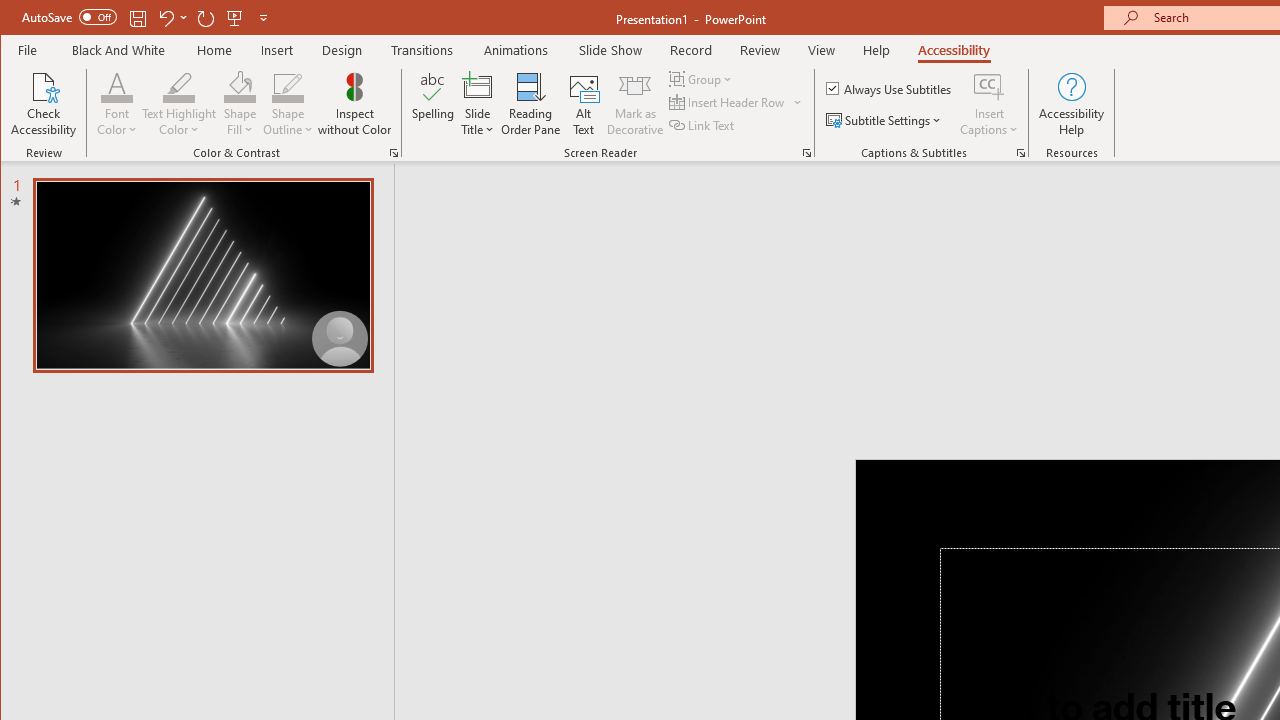 Image resolution: width=1280 pixels, height=720 pixels. Describe the element at coordinates (394, 152) in the screenshot. I see `Color & Contrast` at that location.